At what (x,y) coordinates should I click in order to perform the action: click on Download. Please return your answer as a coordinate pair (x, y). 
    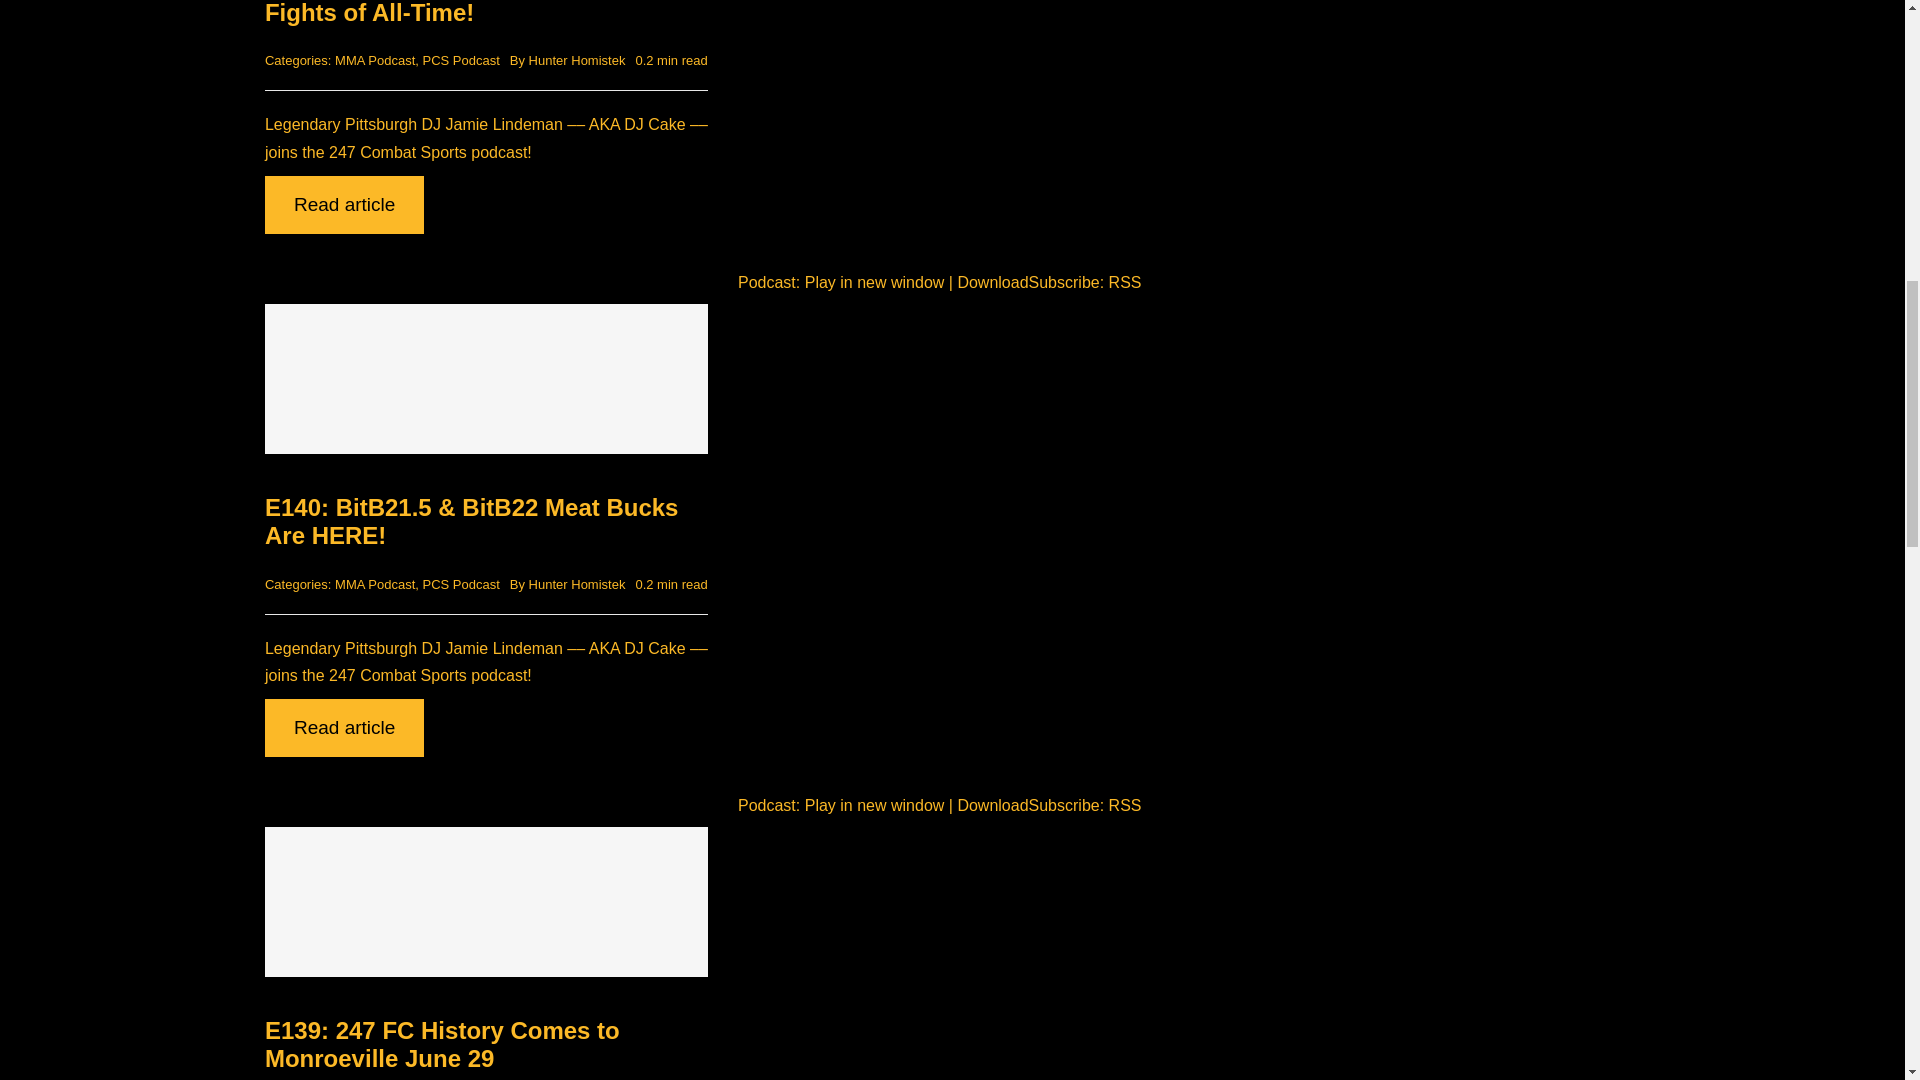
    Looking at the image, I should click on (992, 806).